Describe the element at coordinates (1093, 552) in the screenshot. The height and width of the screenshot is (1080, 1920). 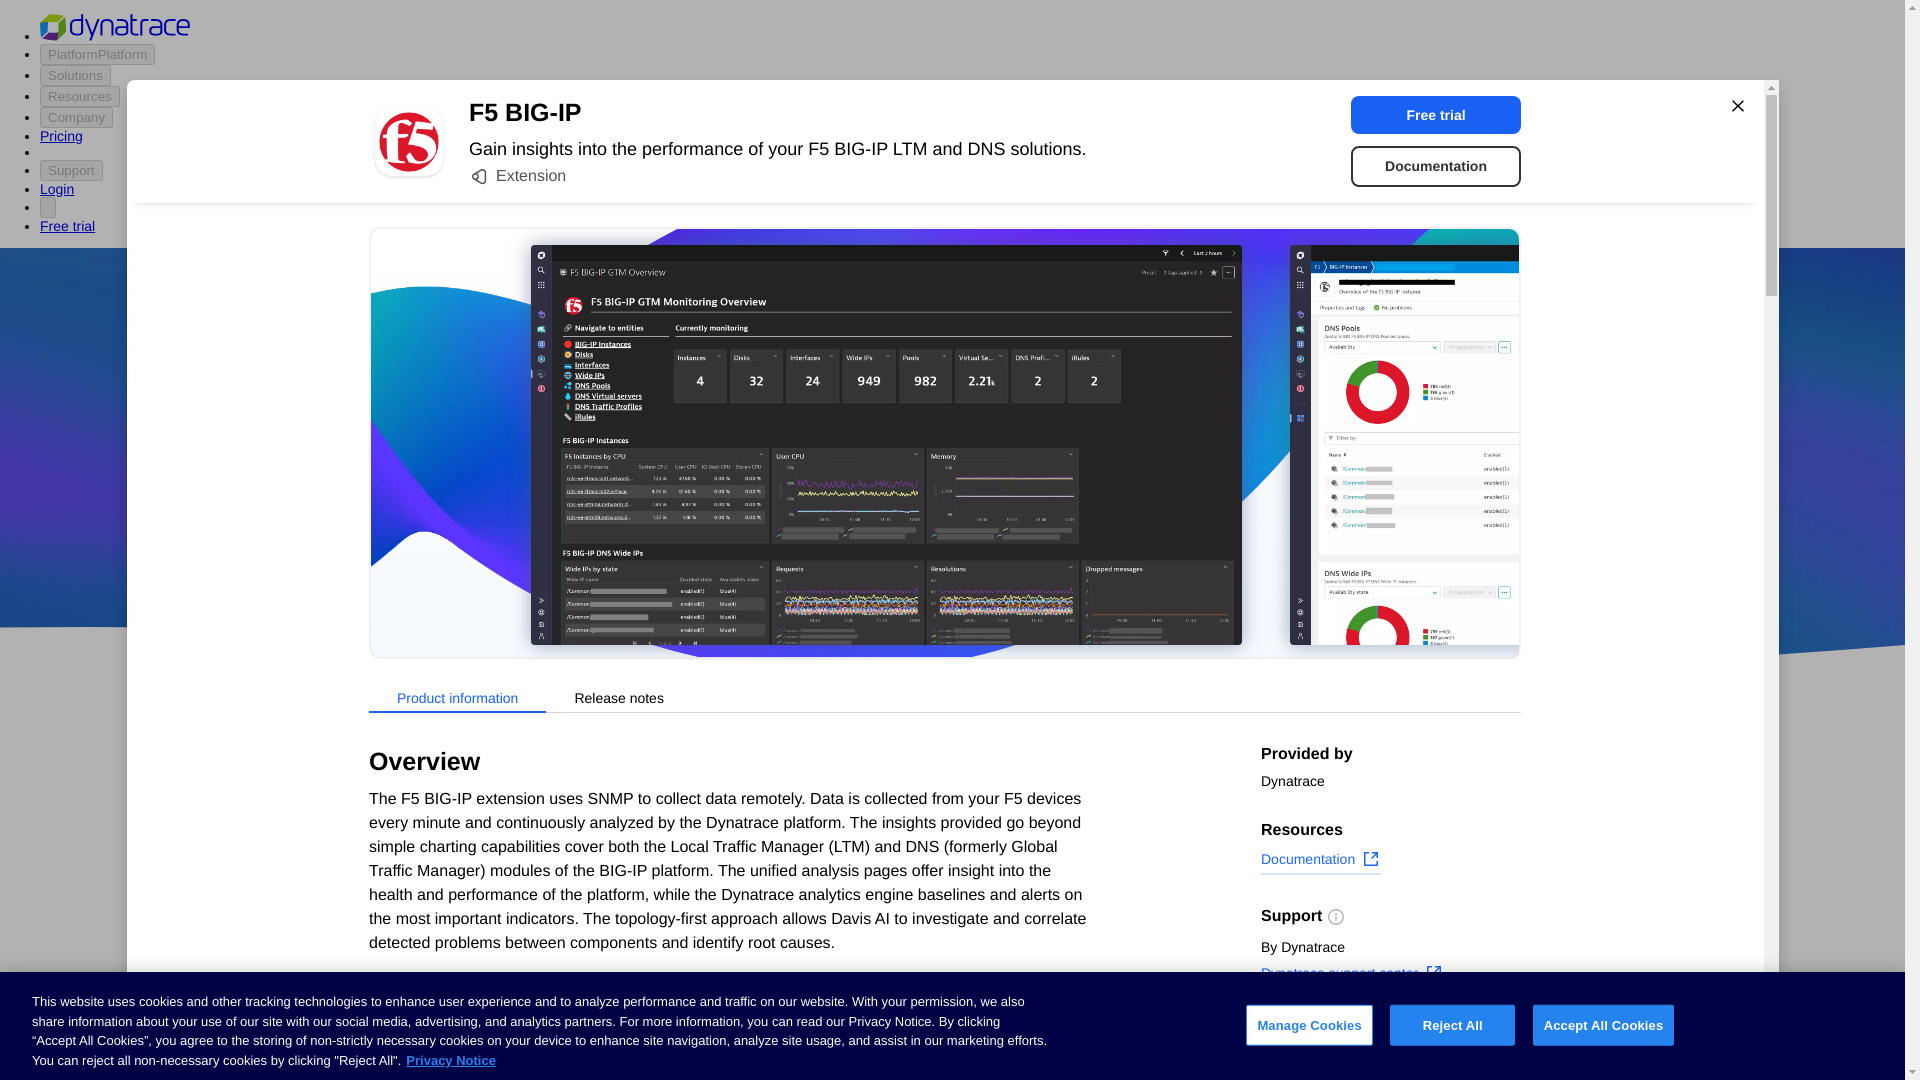
I see `DevOps` at that location.